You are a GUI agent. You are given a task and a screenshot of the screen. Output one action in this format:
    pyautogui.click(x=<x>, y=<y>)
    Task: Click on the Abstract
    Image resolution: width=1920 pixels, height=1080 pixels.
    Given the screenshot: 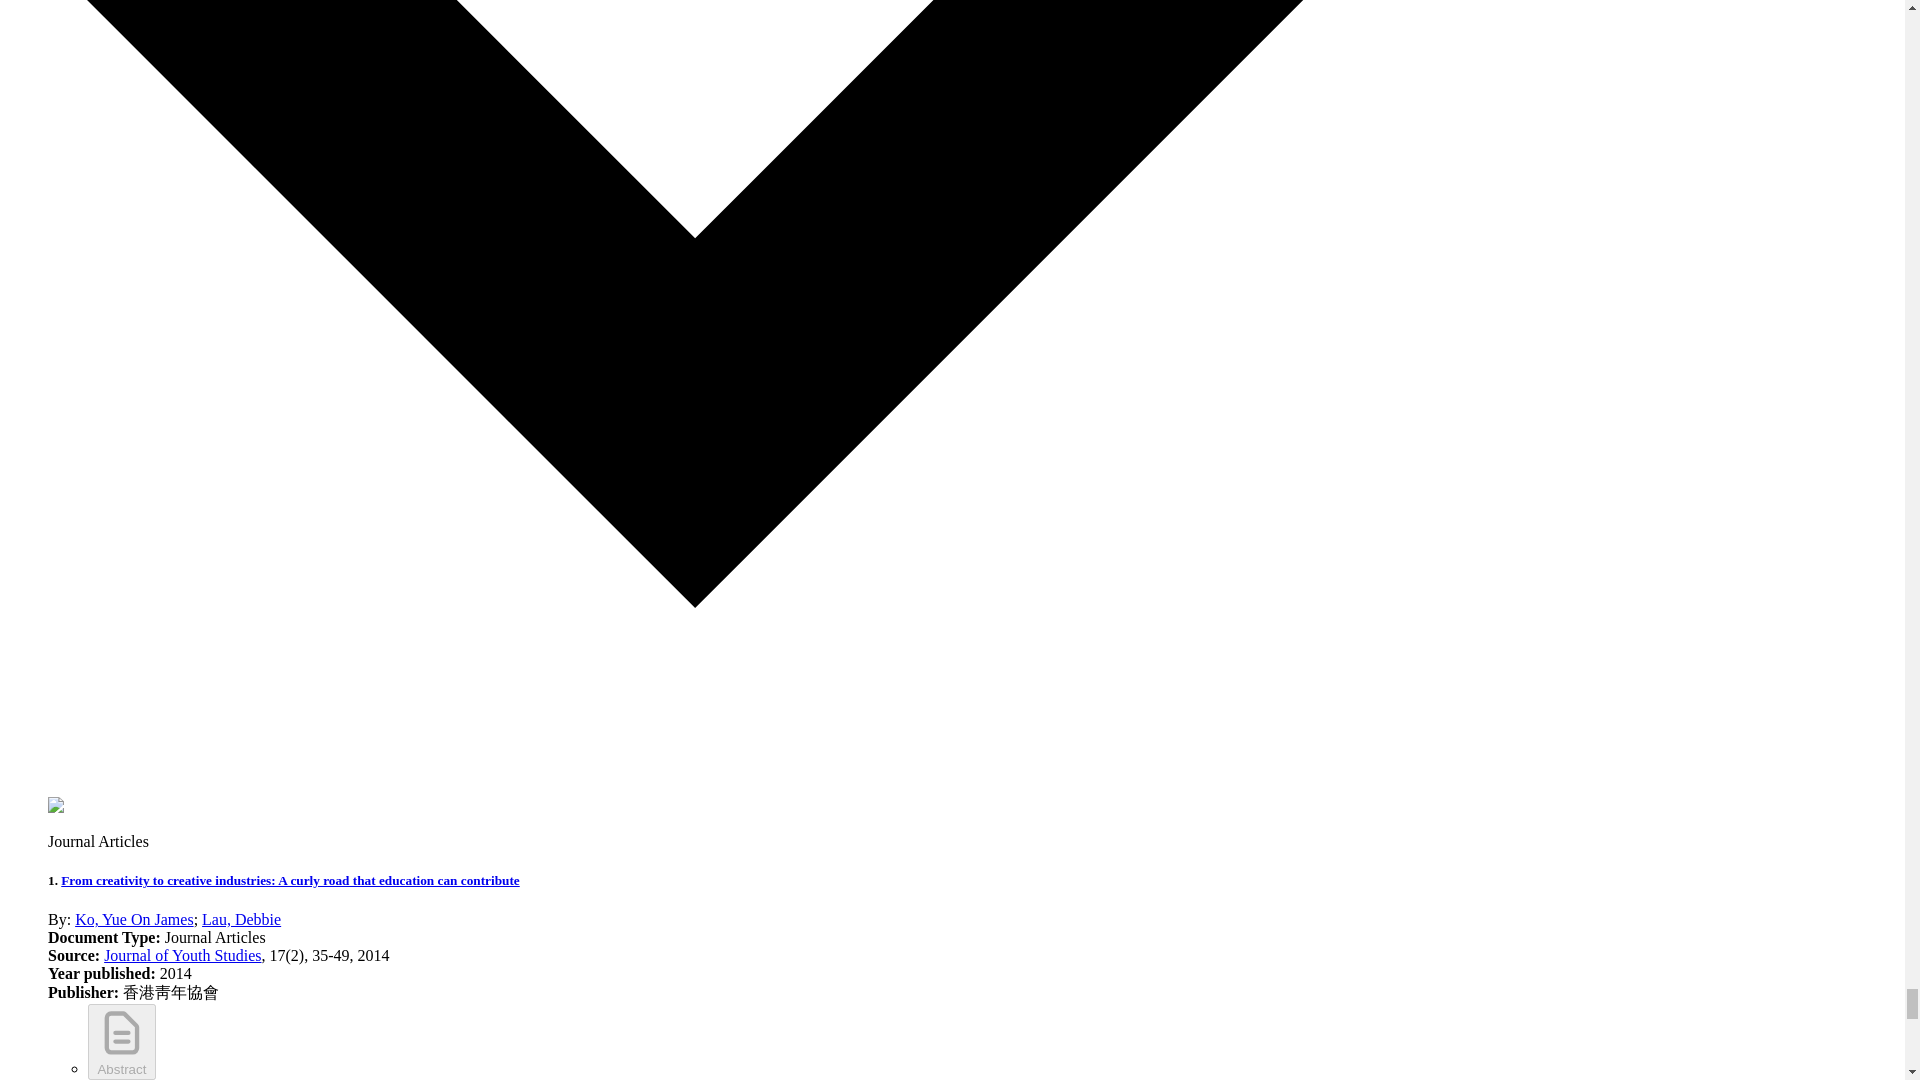 What is the action you would take?
    pyautogui.click(x=122, y=1042)
    